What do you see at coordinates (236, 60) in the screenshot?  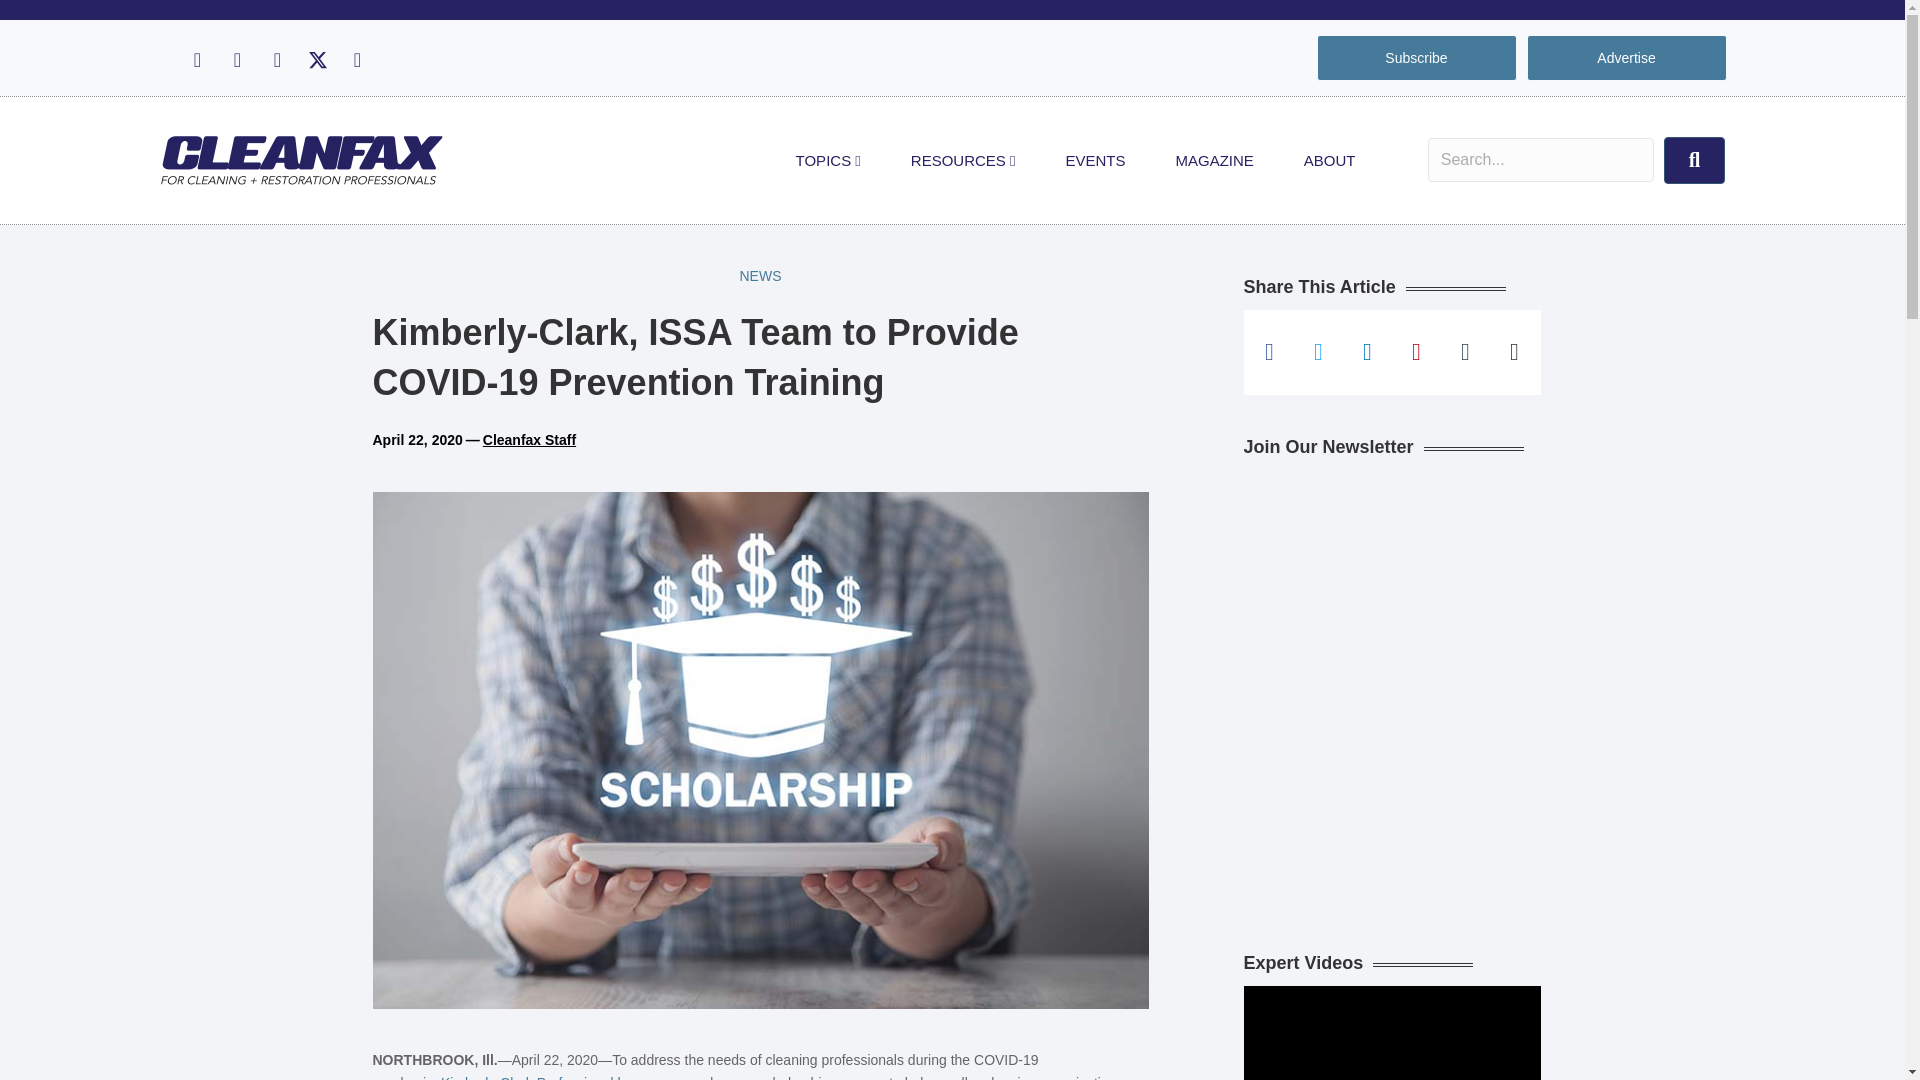 I see `Instagram` at bounding box center [236, 60].